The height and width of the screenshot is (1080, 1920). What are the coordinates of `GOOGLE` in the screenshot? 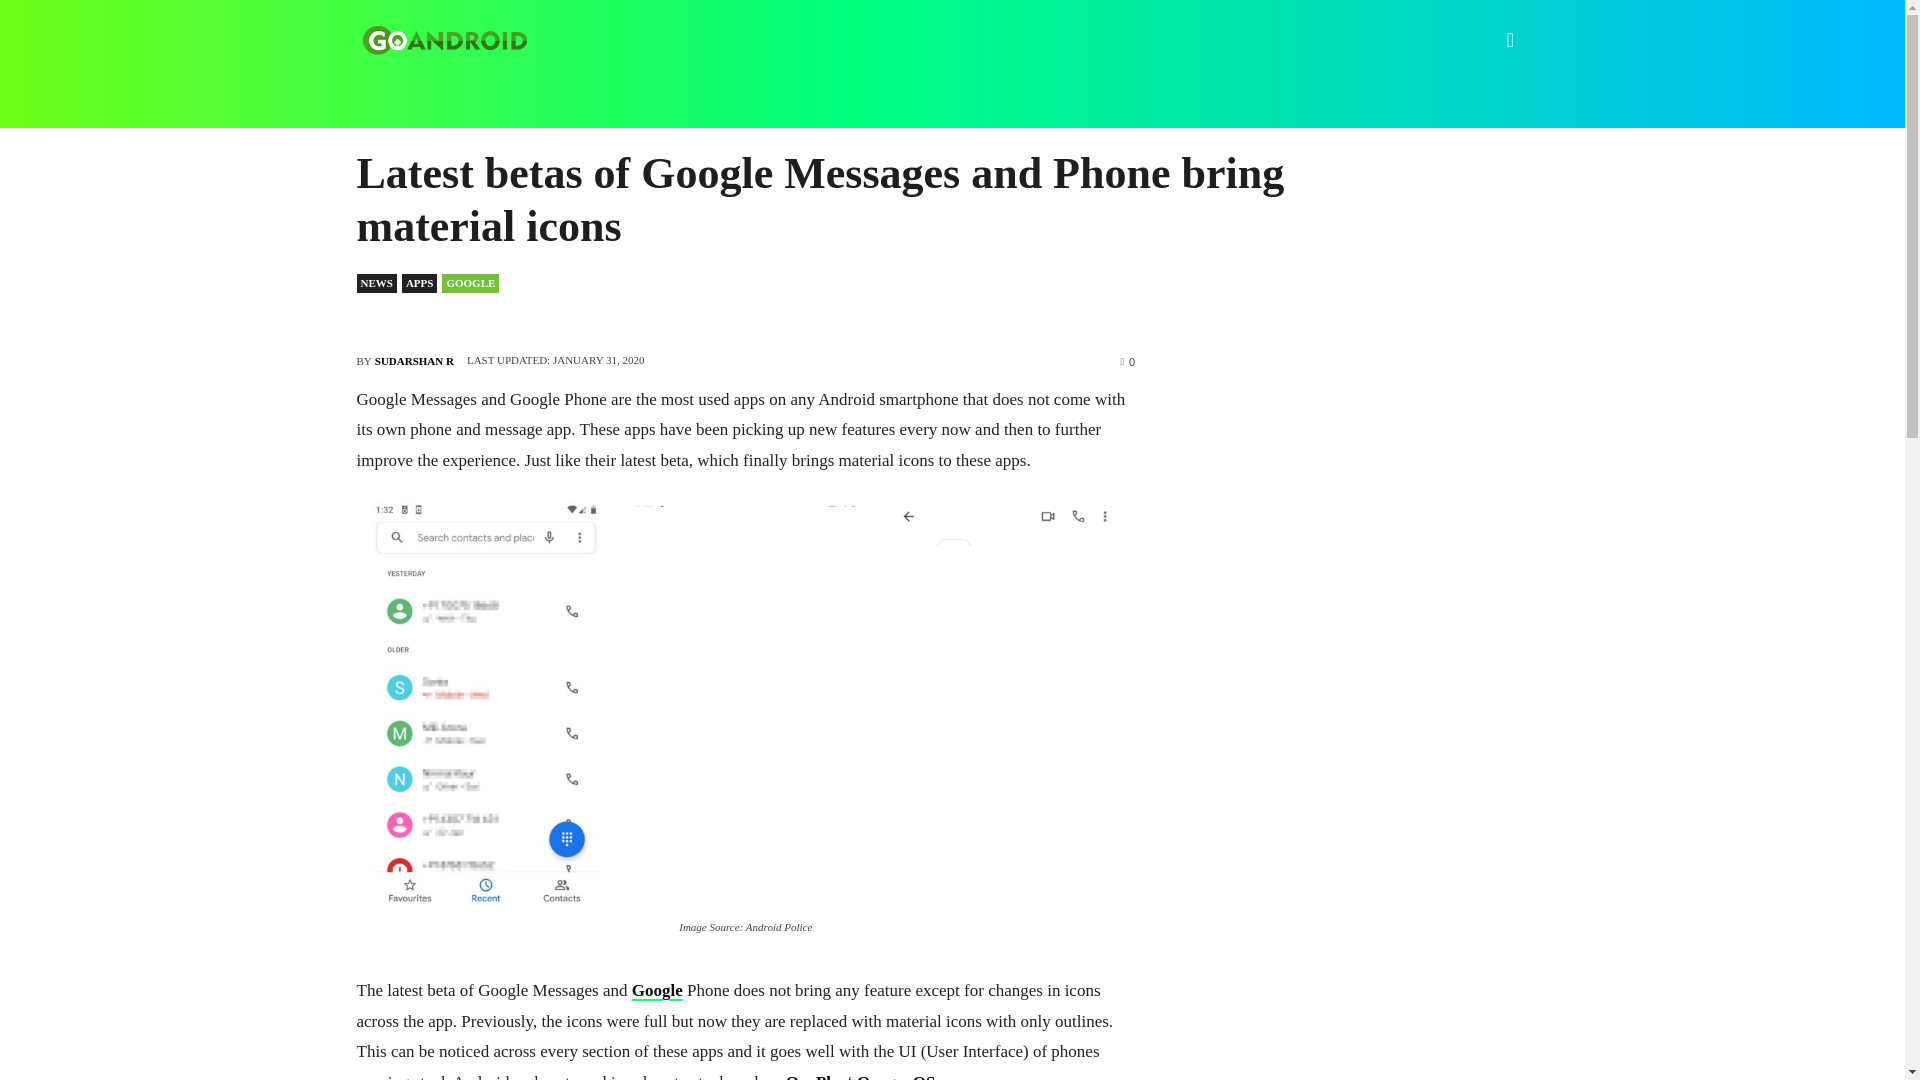 It's located at (470, 283).